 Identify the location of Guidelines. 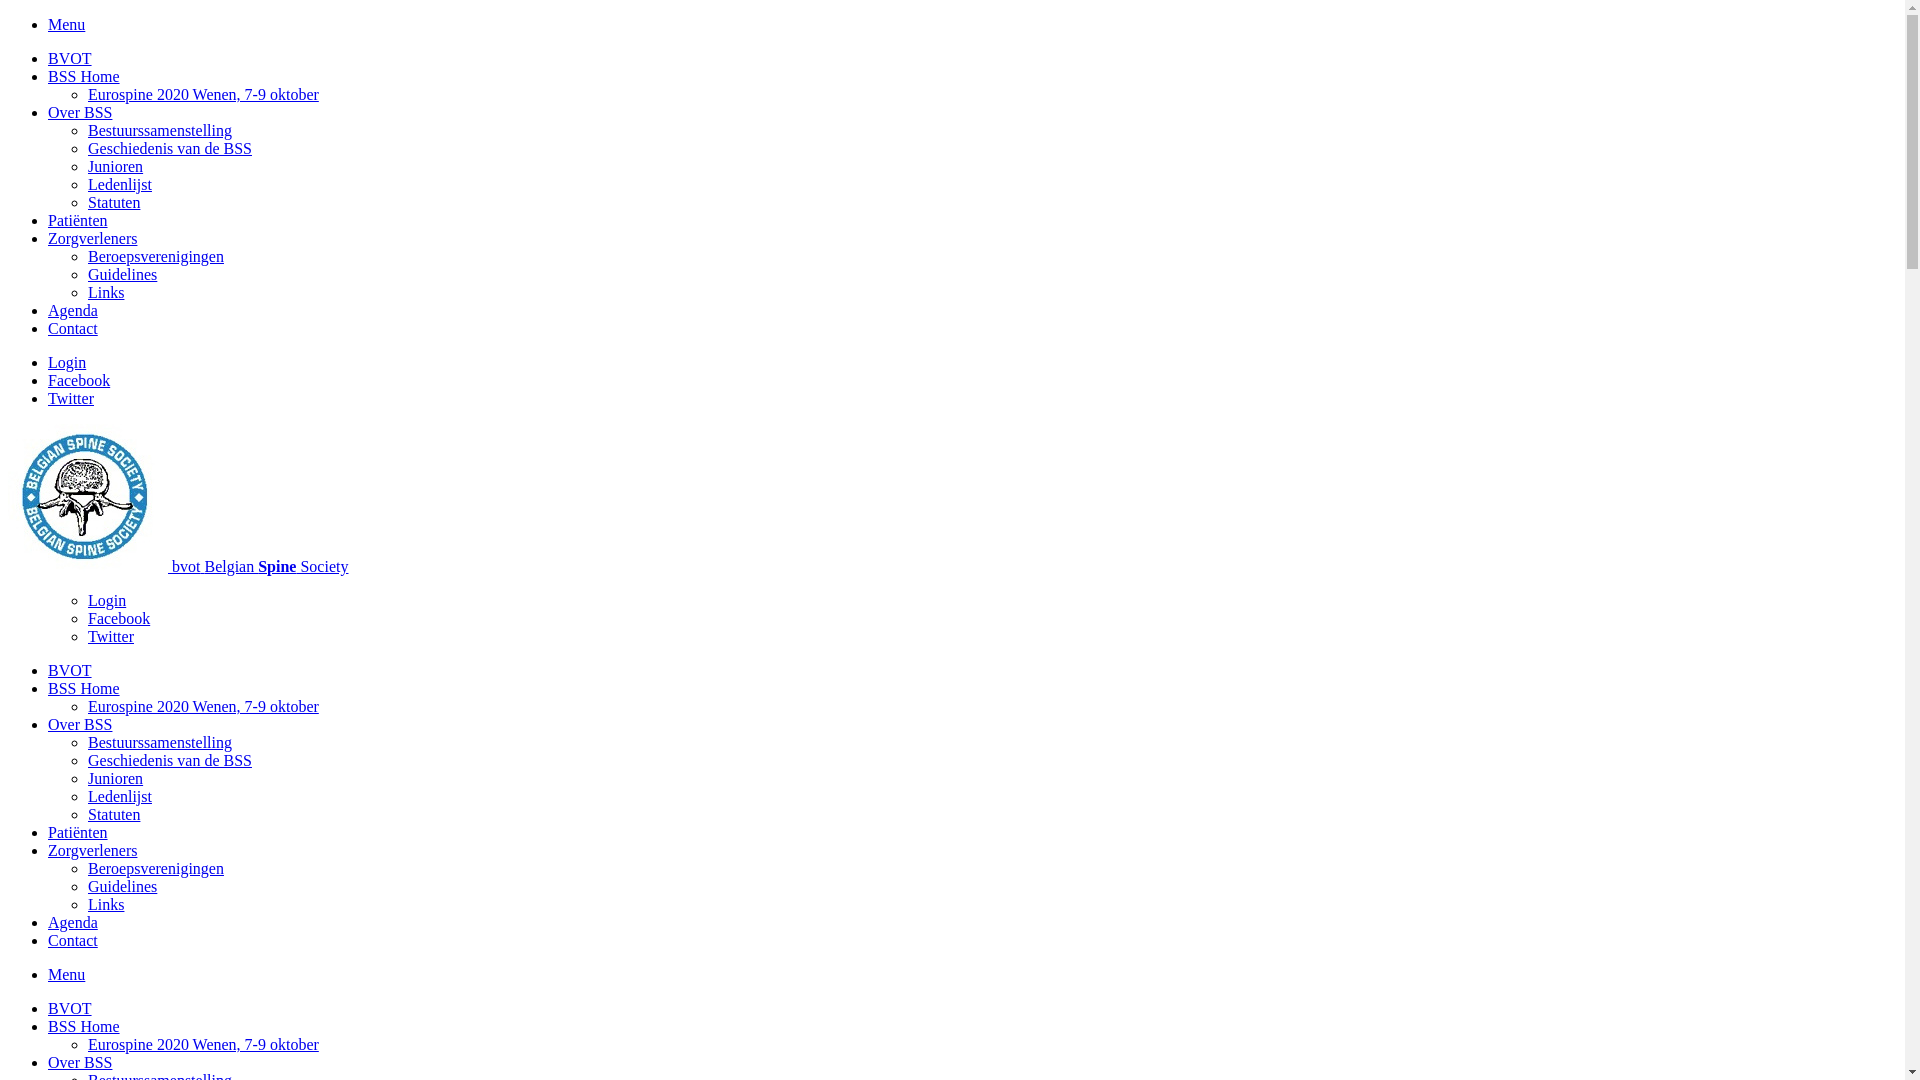
(122, 886).